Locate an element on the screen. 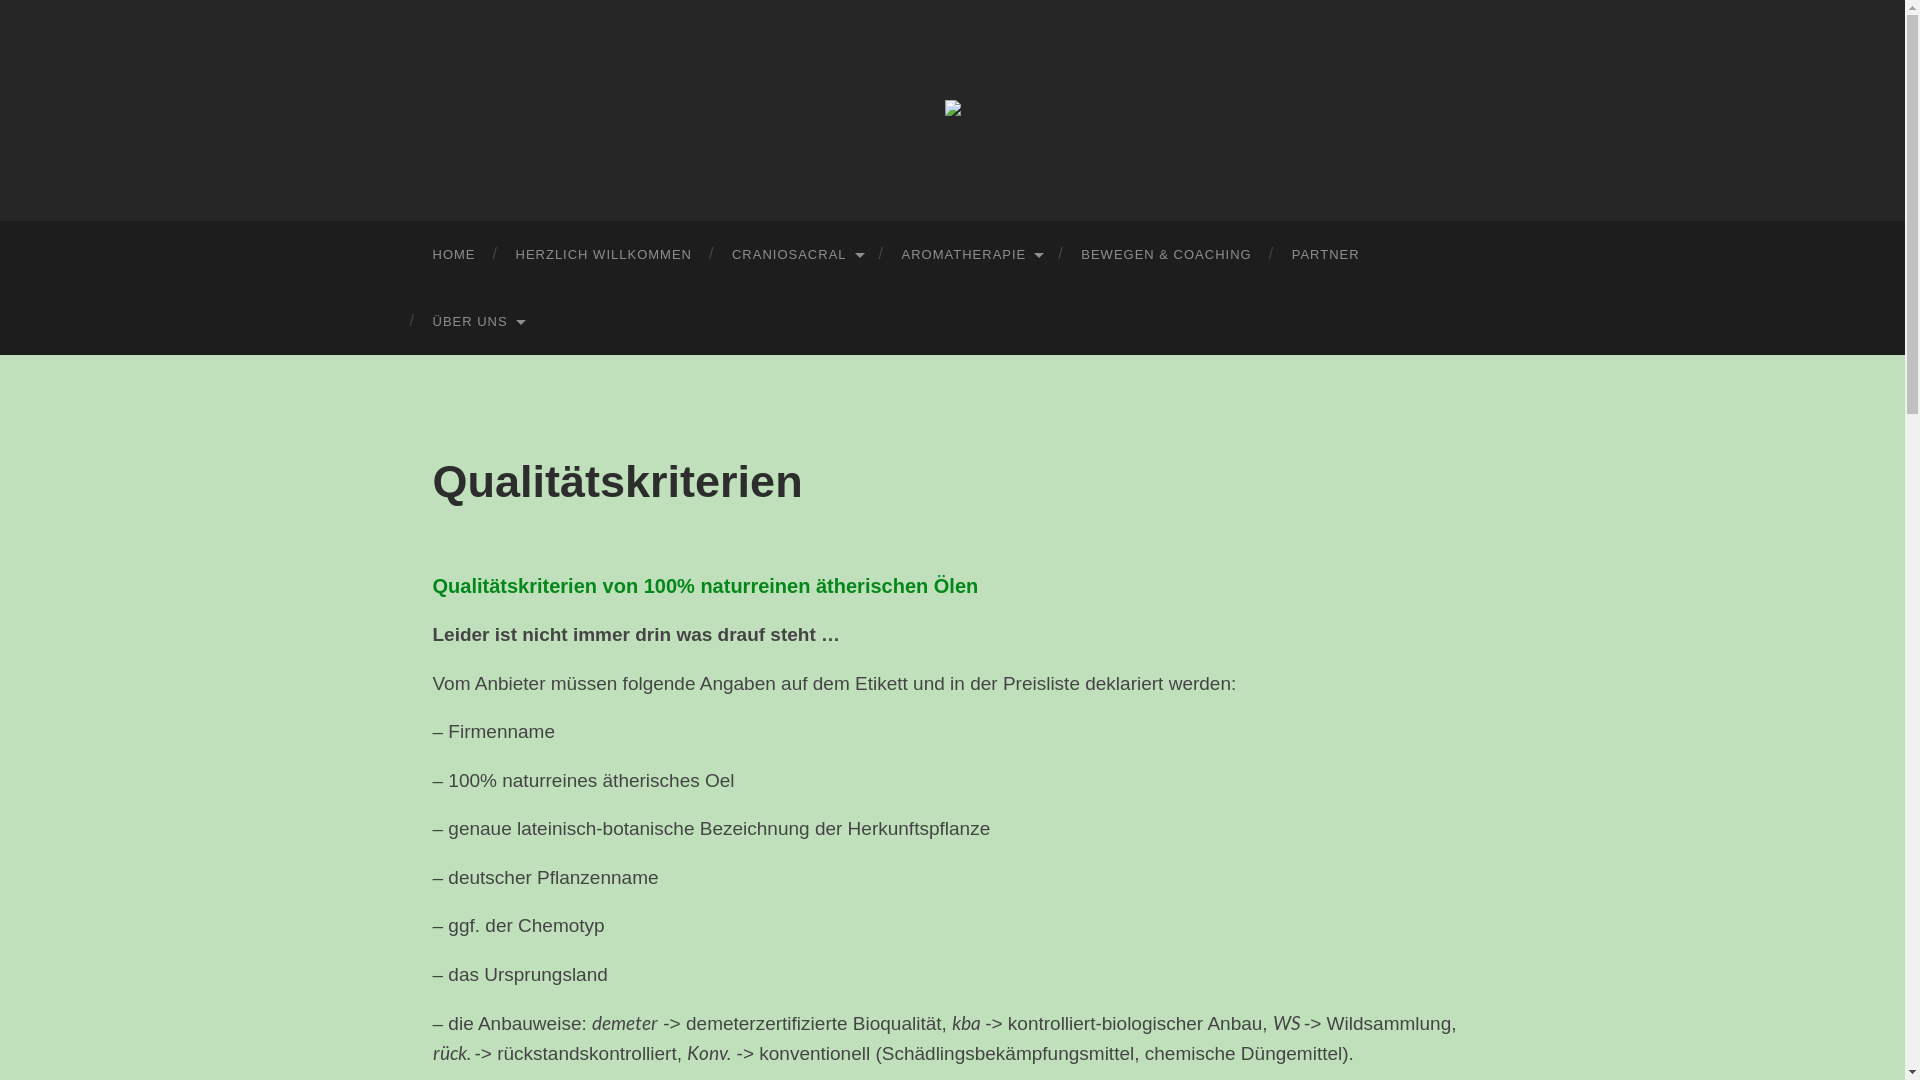 The width and height of the screenshot is (1920, 1080). CRANIOSACRAL is located at coordinates (797, 254).